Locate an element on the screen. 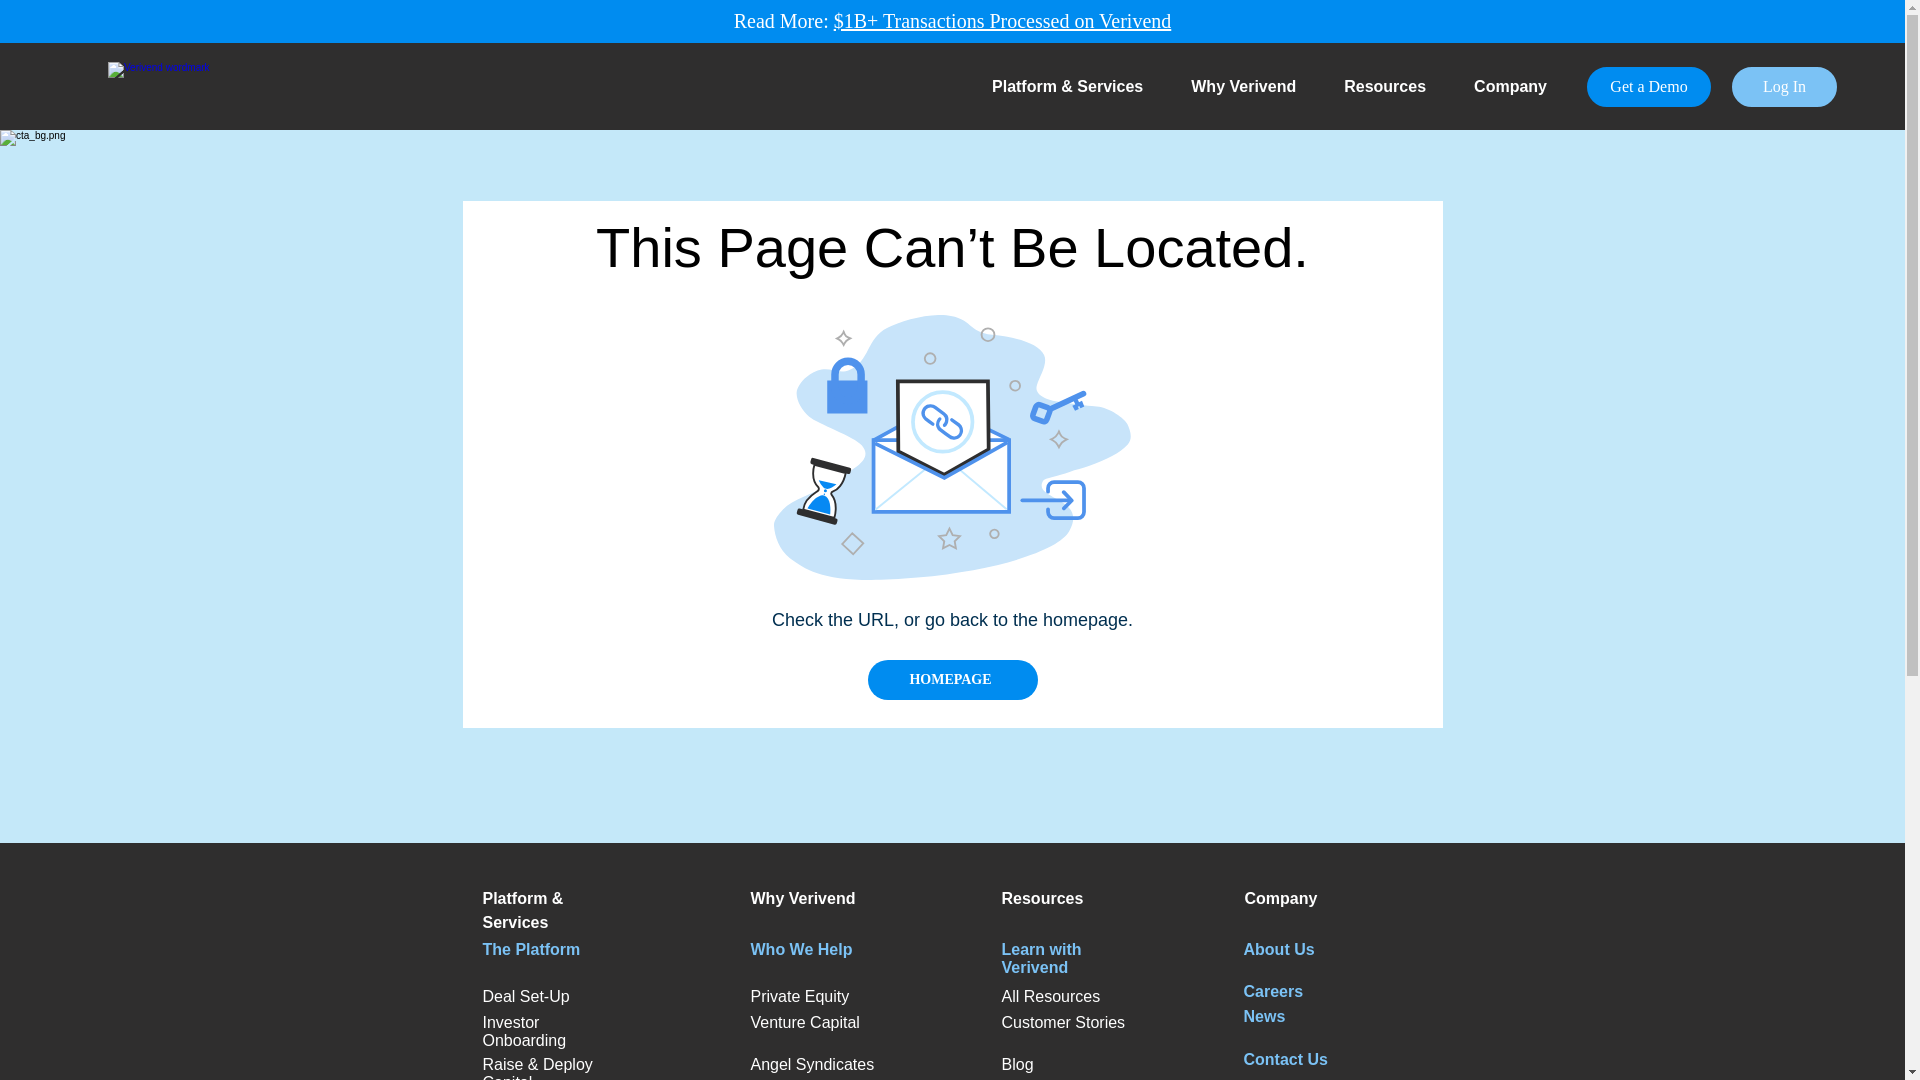 The height and width of the screenshot is (1080, 1920). Get a Demo is located at coordinates (1648, 86).